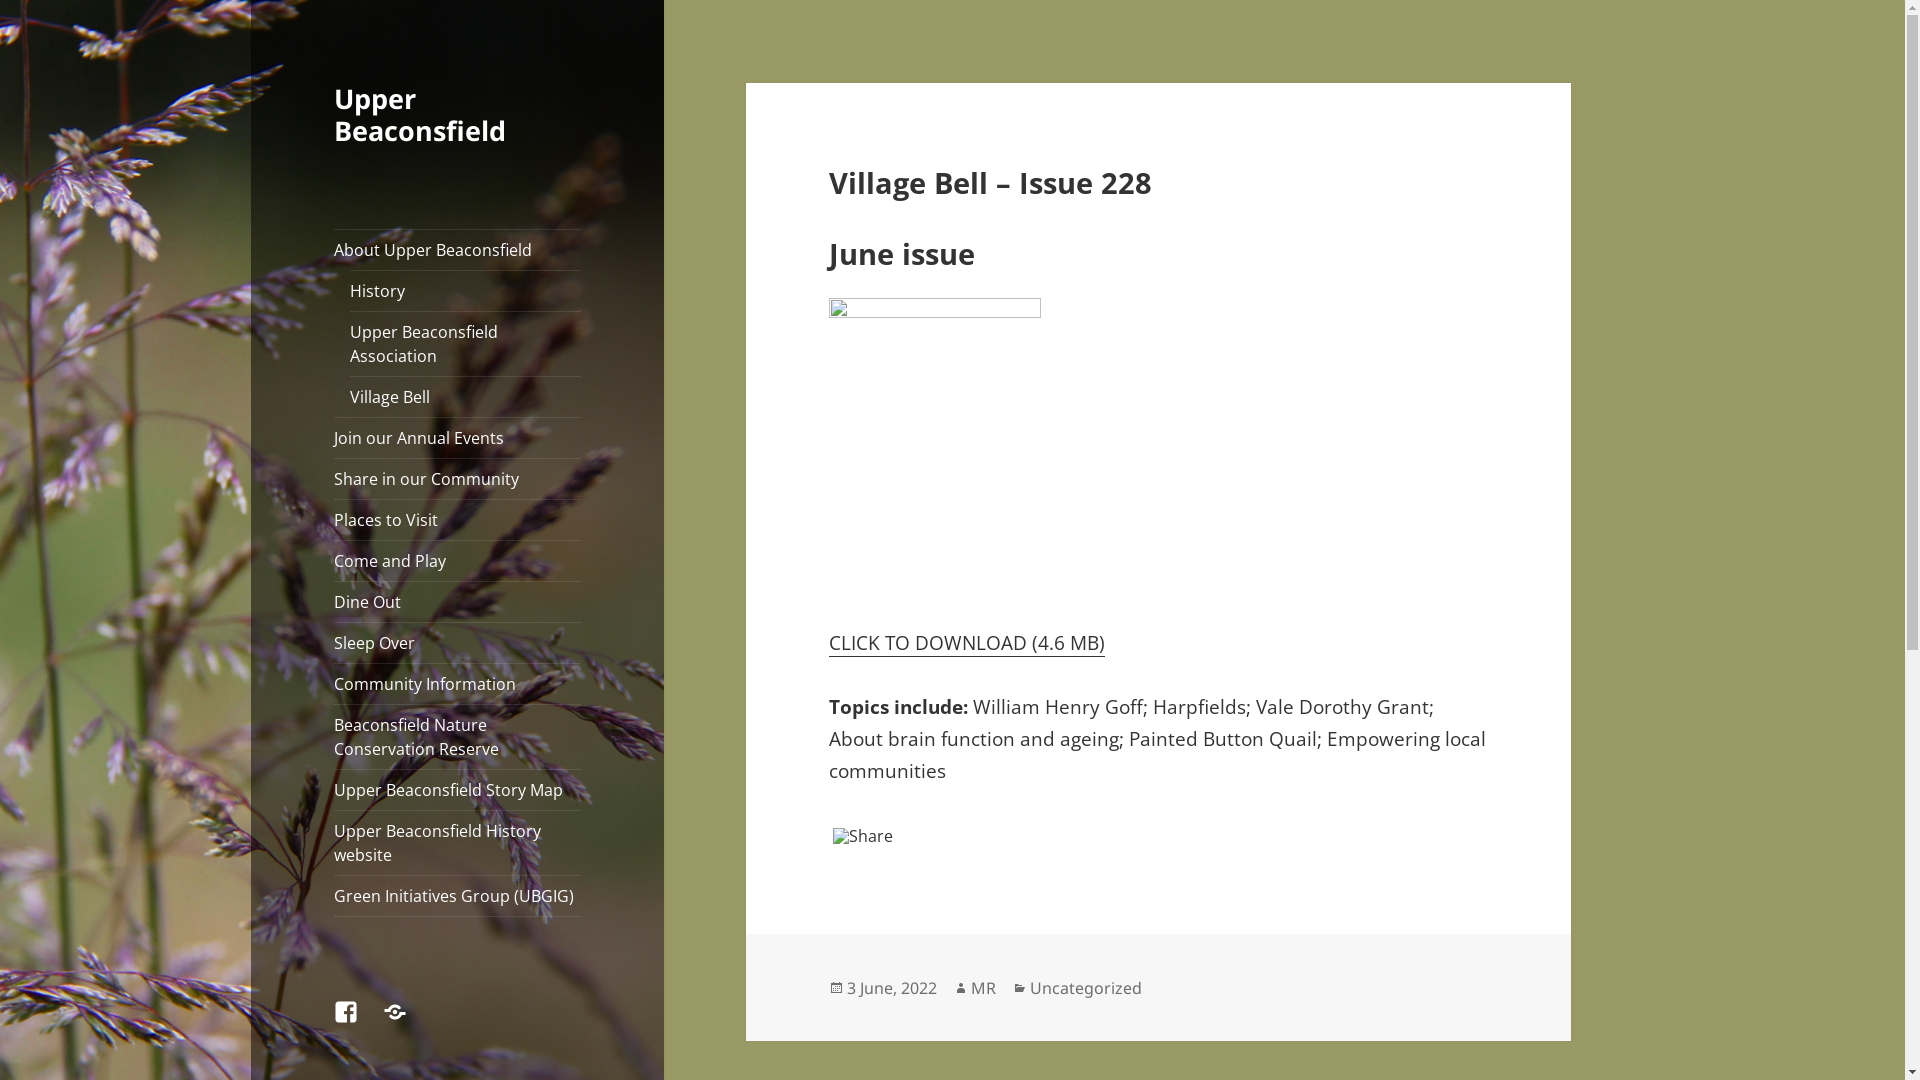  I want to click on About Upper Beaconsfield, so click(458, 250).